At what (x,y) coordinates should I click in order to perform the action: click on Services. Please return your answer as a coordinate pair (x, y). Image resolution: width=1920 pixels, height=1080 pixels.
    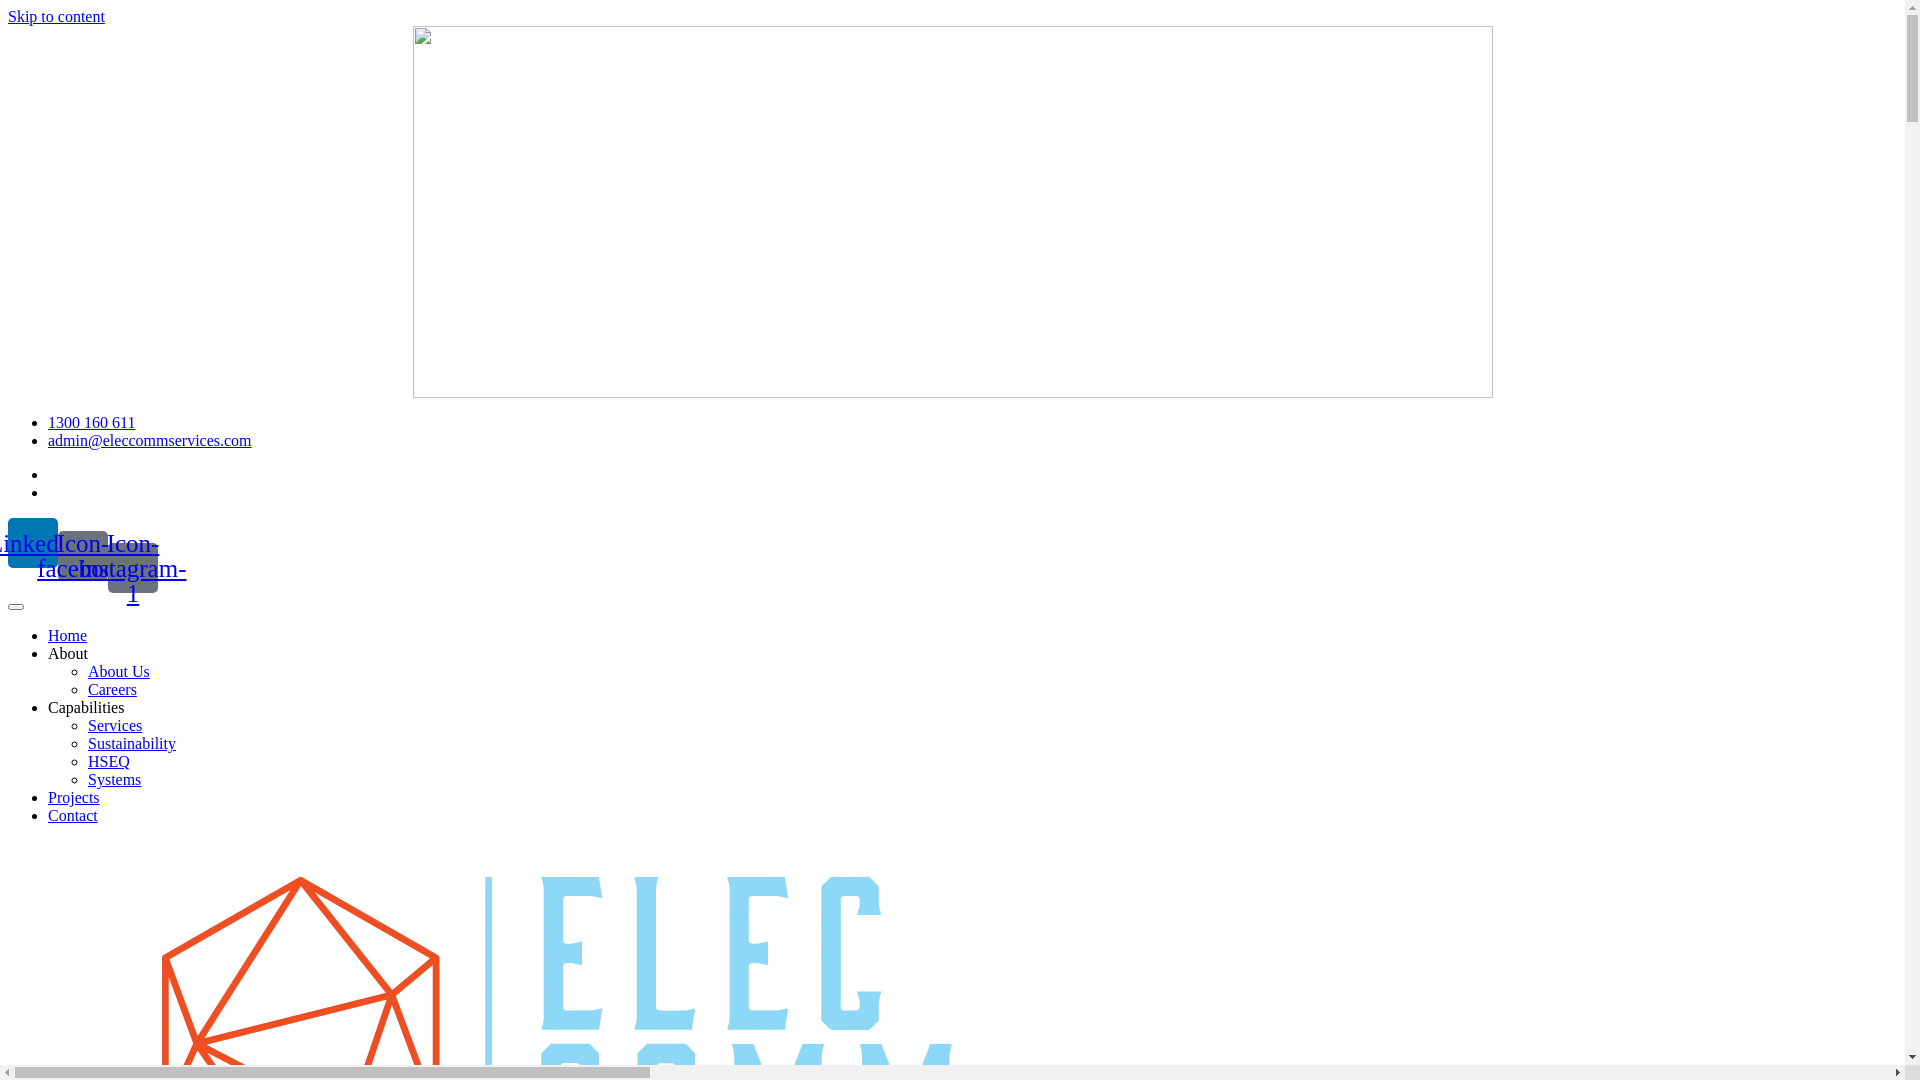
    Looking at the image, I should click on (115, 726).